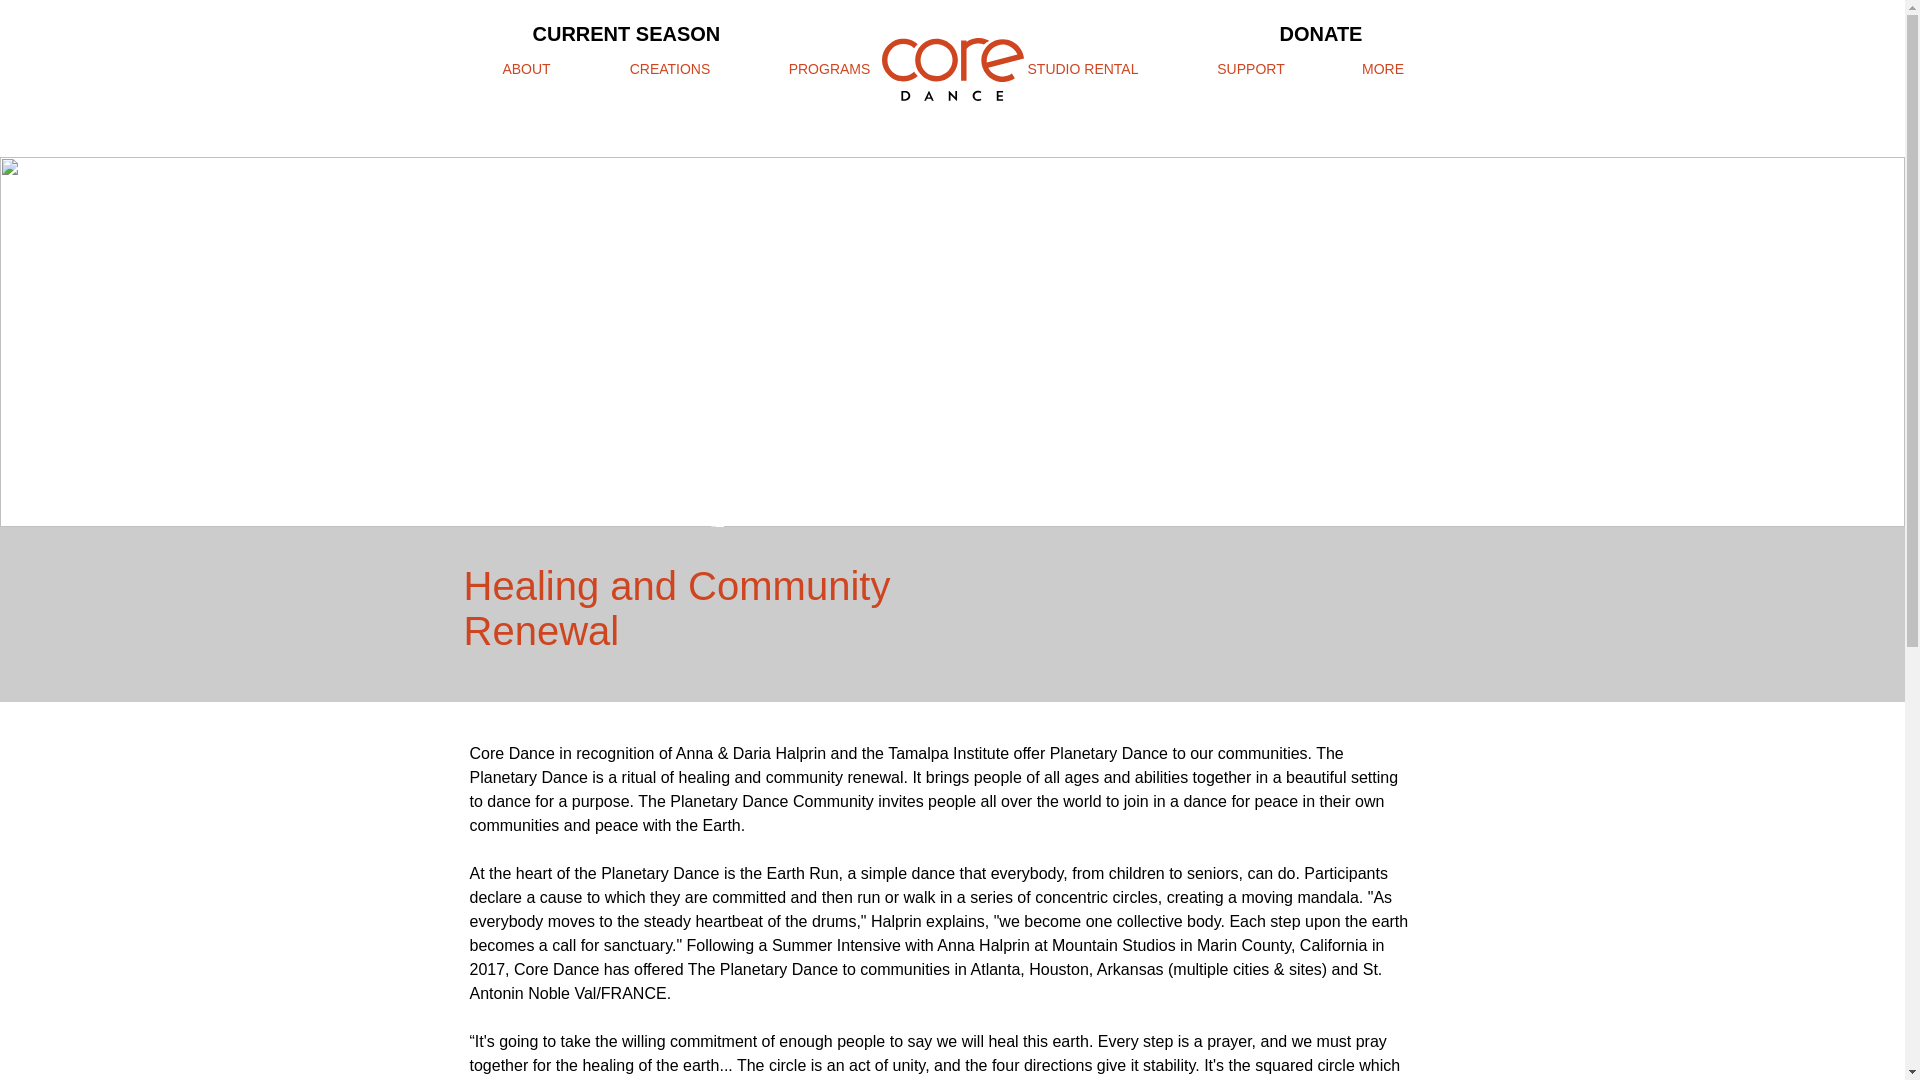  I want to click on ABOUT, so click(526, 70).